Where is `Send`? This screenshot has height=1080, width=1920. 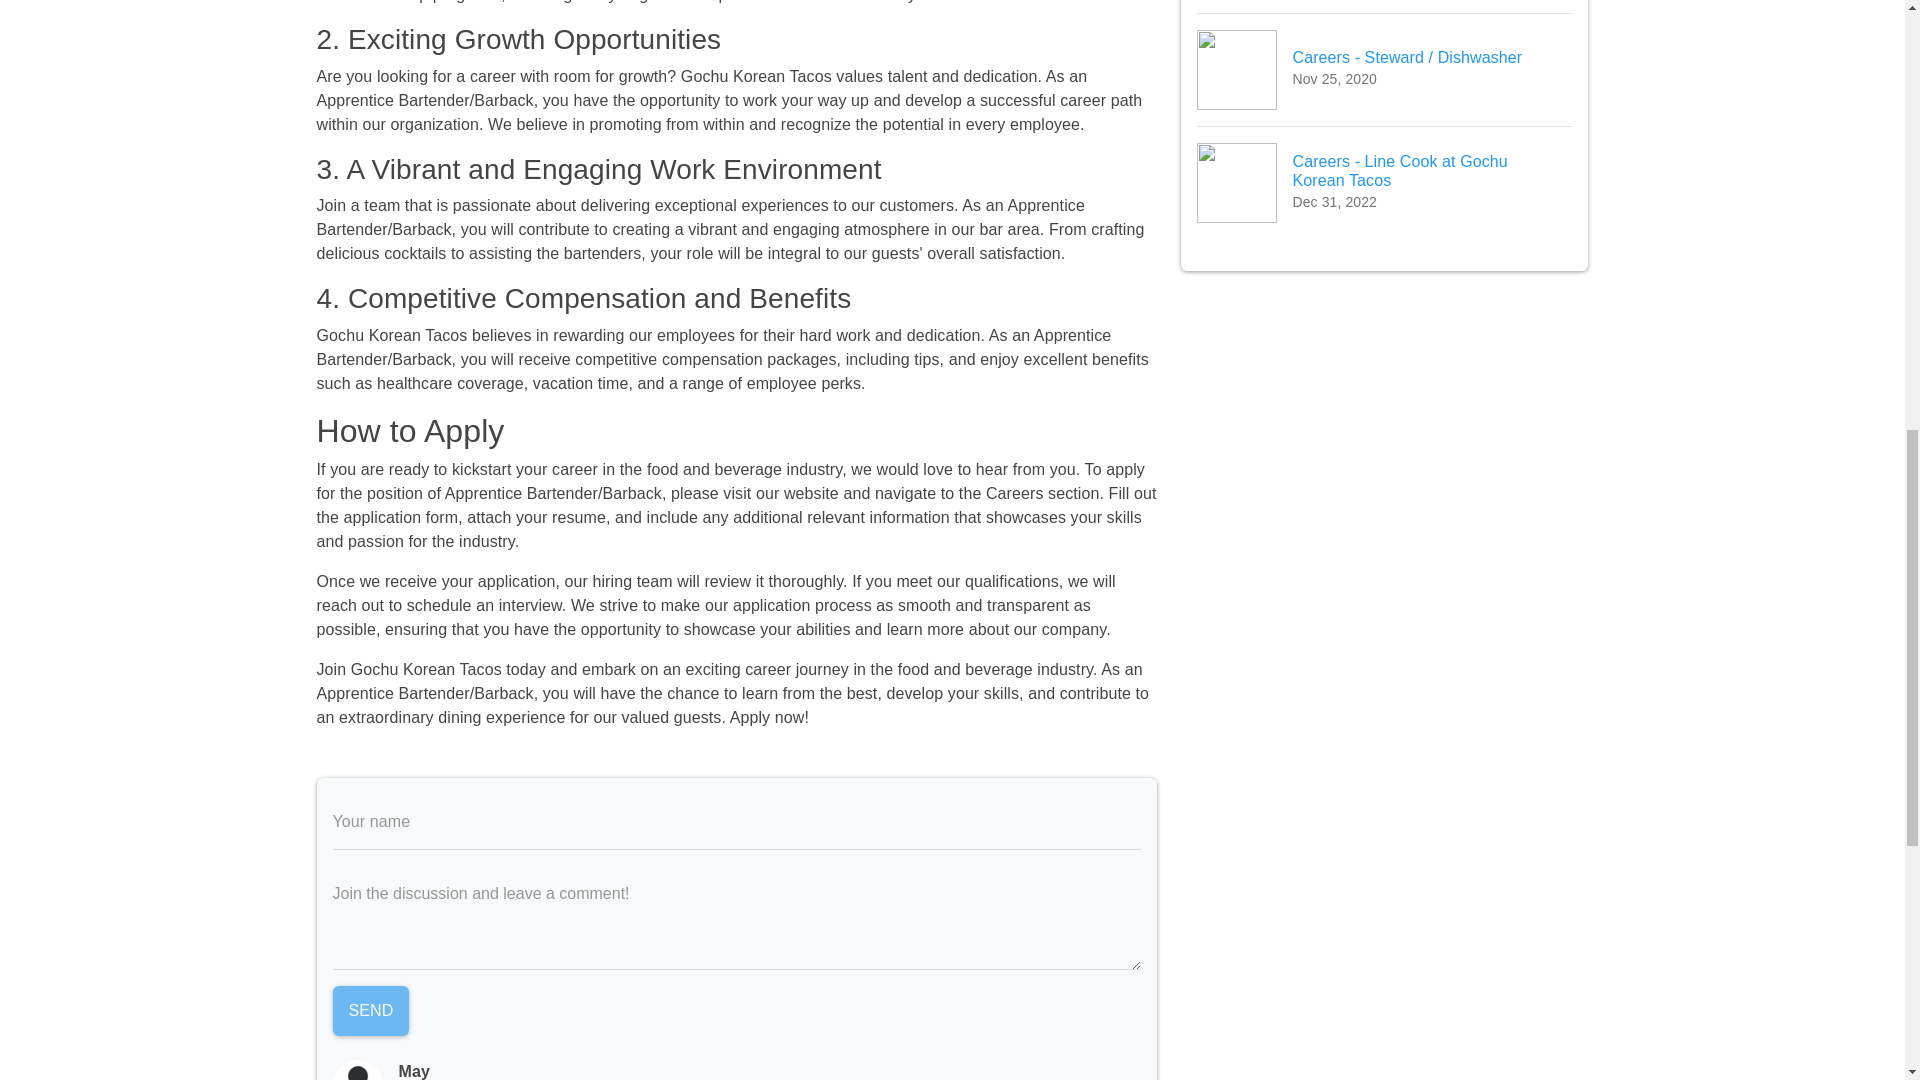 Send is located at coordinates (370, 1010).